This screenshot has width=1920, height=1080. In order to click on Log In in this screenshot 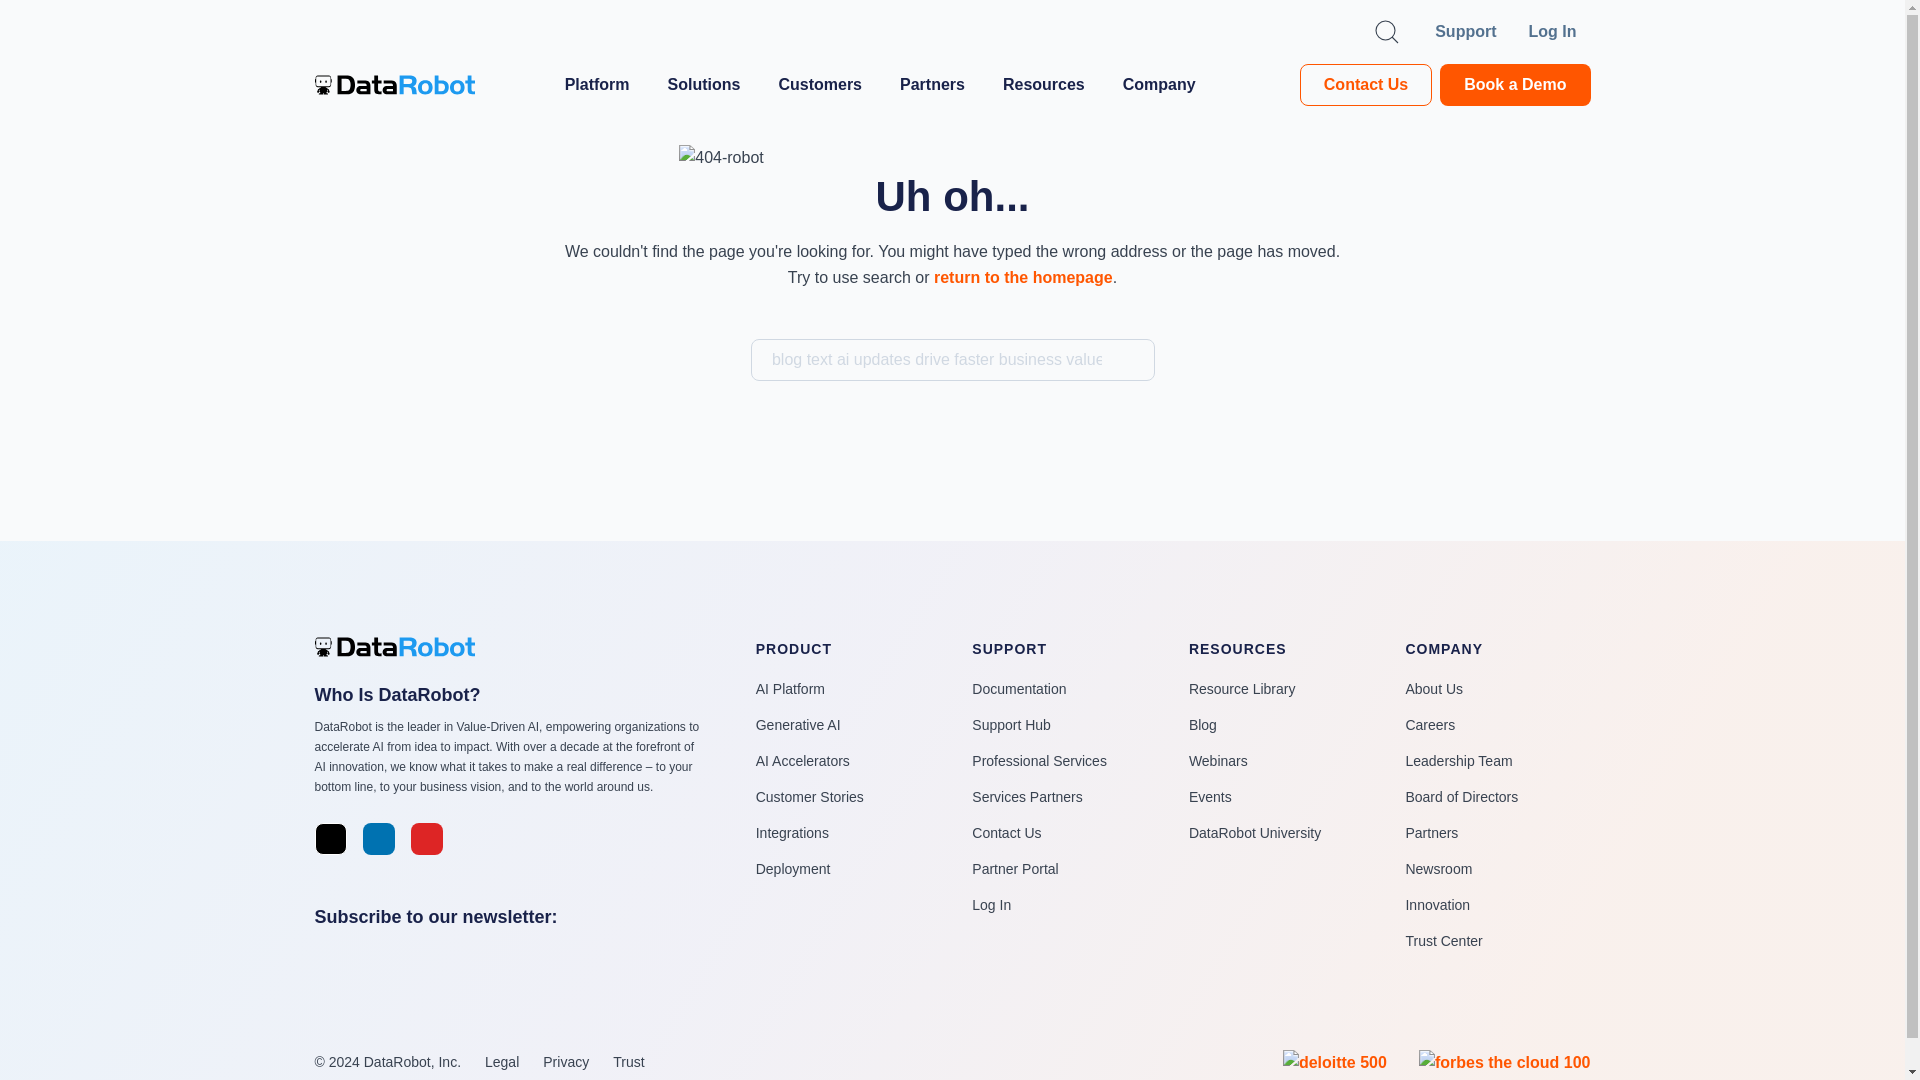, I will do `click(1560, 32)`.